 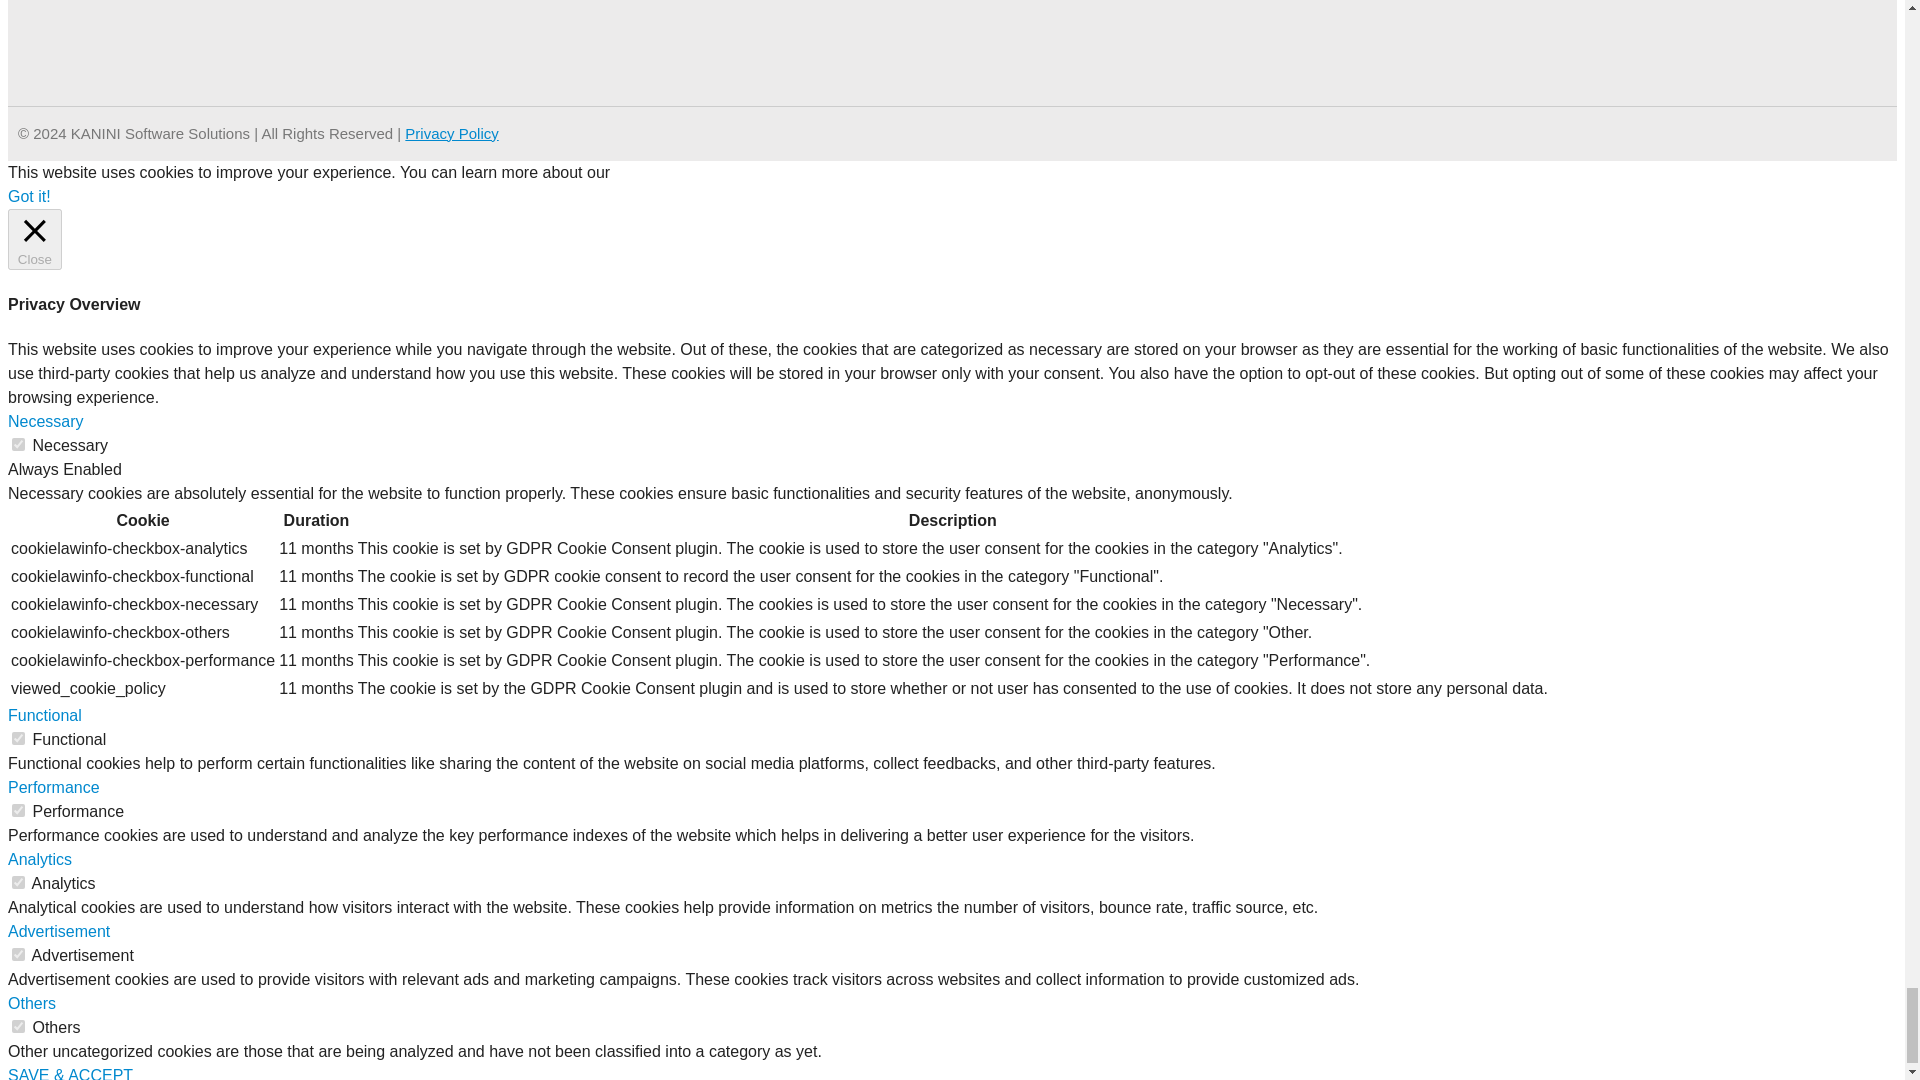 I want to click on on, so click(x=18, y=1026).